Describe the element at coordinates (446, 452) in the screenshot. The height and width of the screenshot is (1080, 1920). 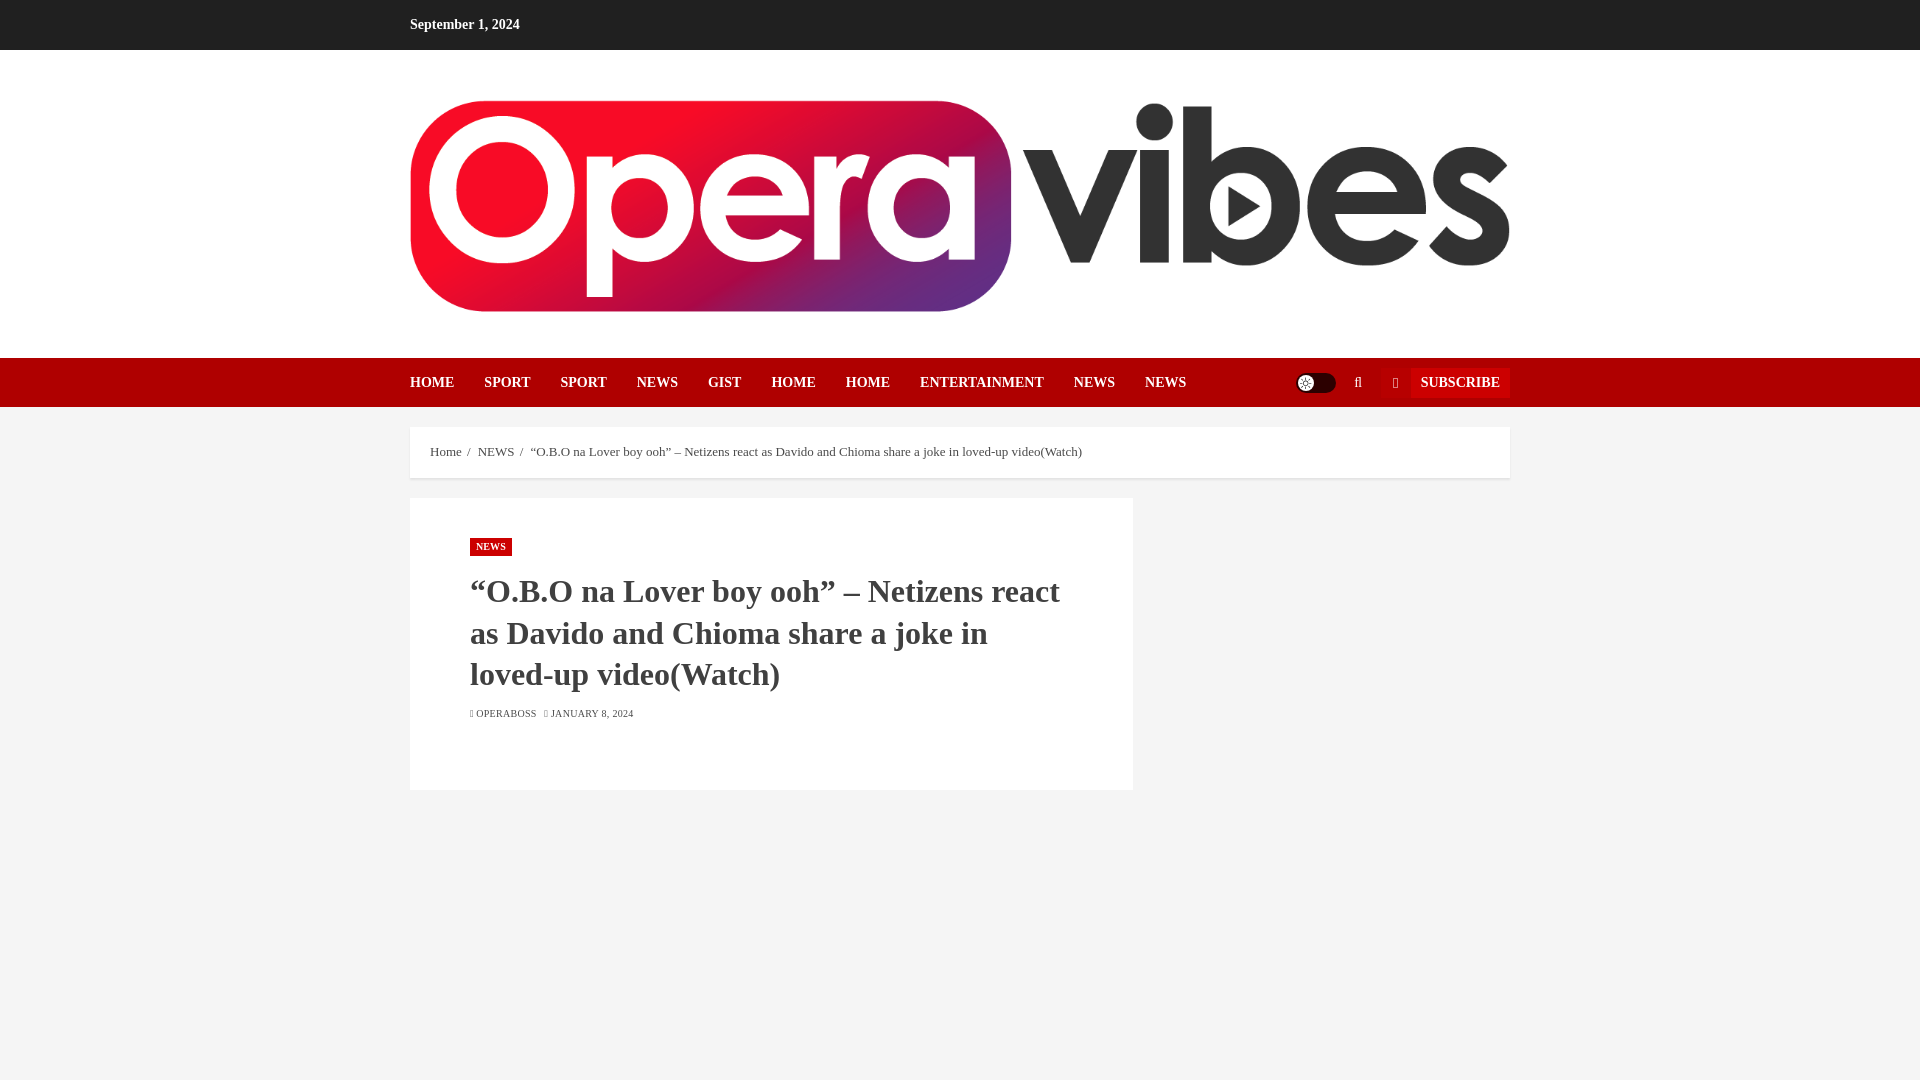
I see `Home` at that location.